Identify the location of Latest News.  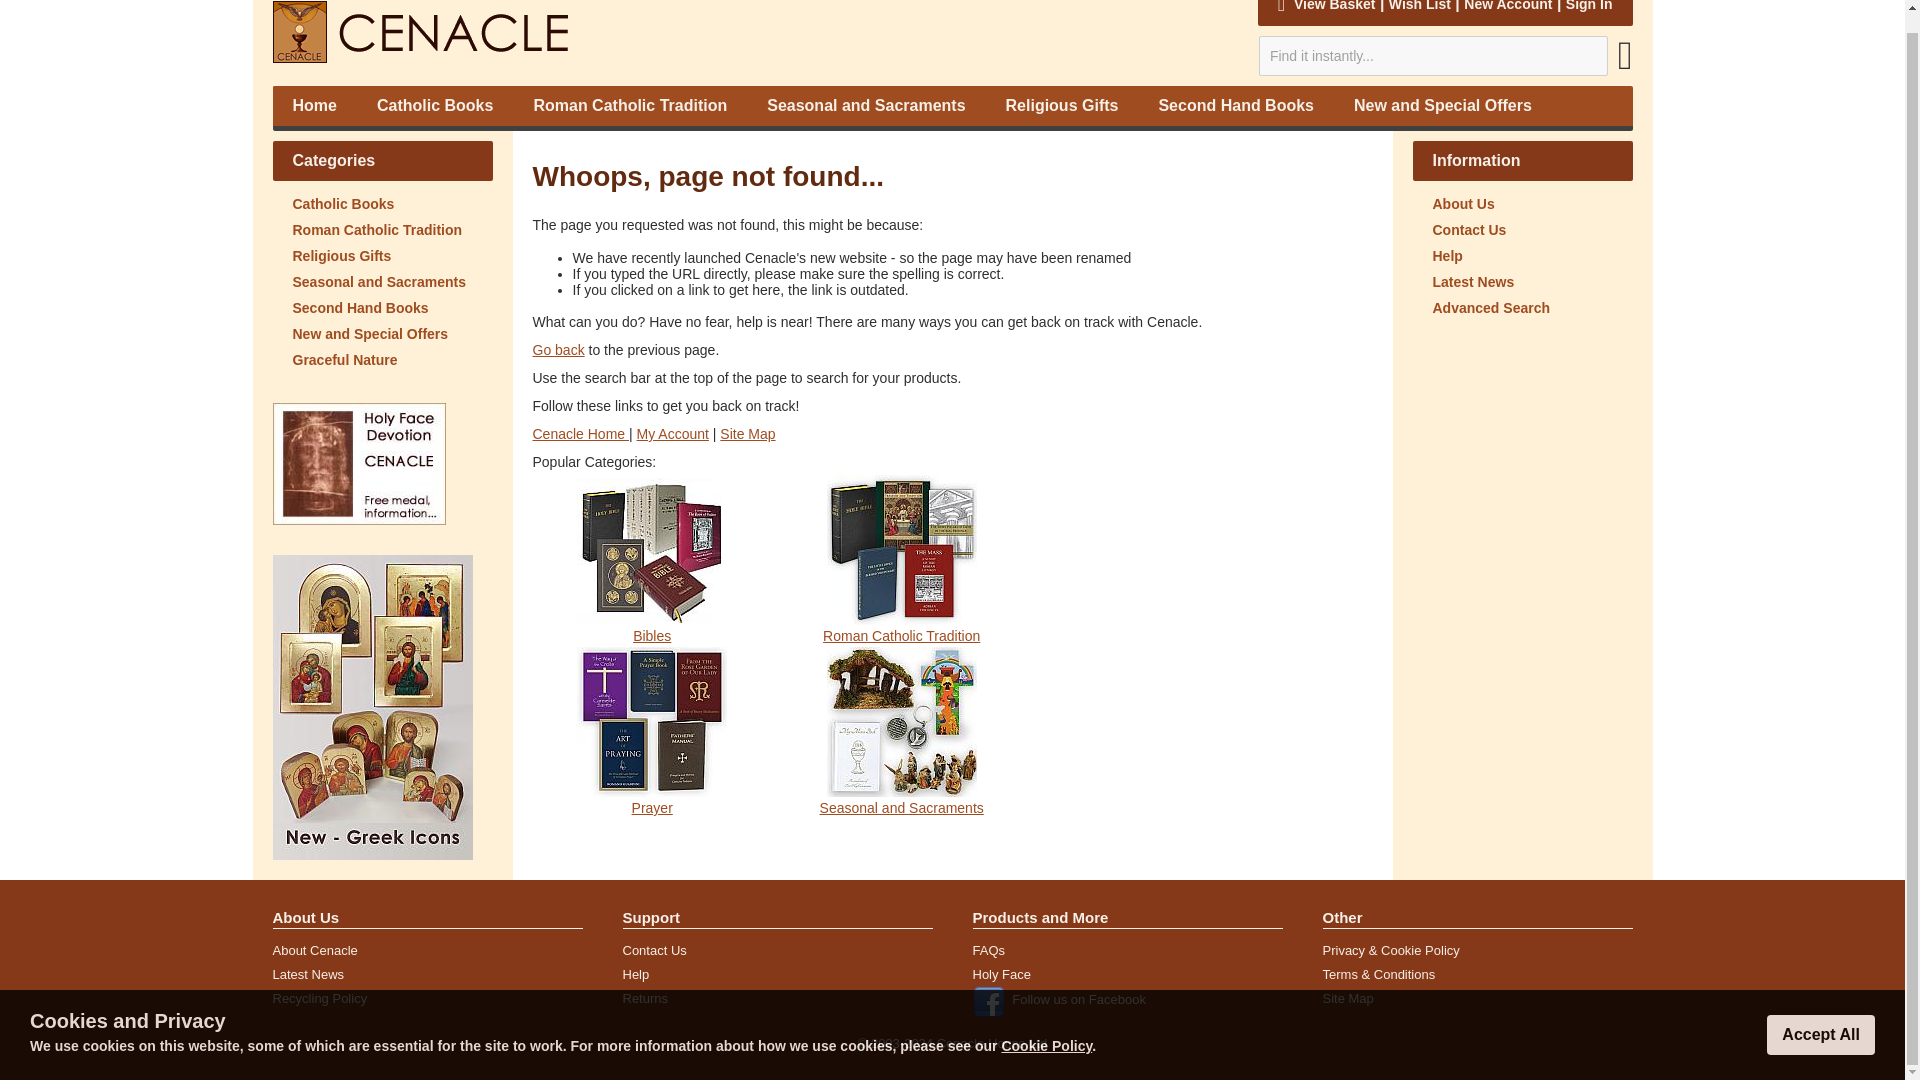
(308, 974).